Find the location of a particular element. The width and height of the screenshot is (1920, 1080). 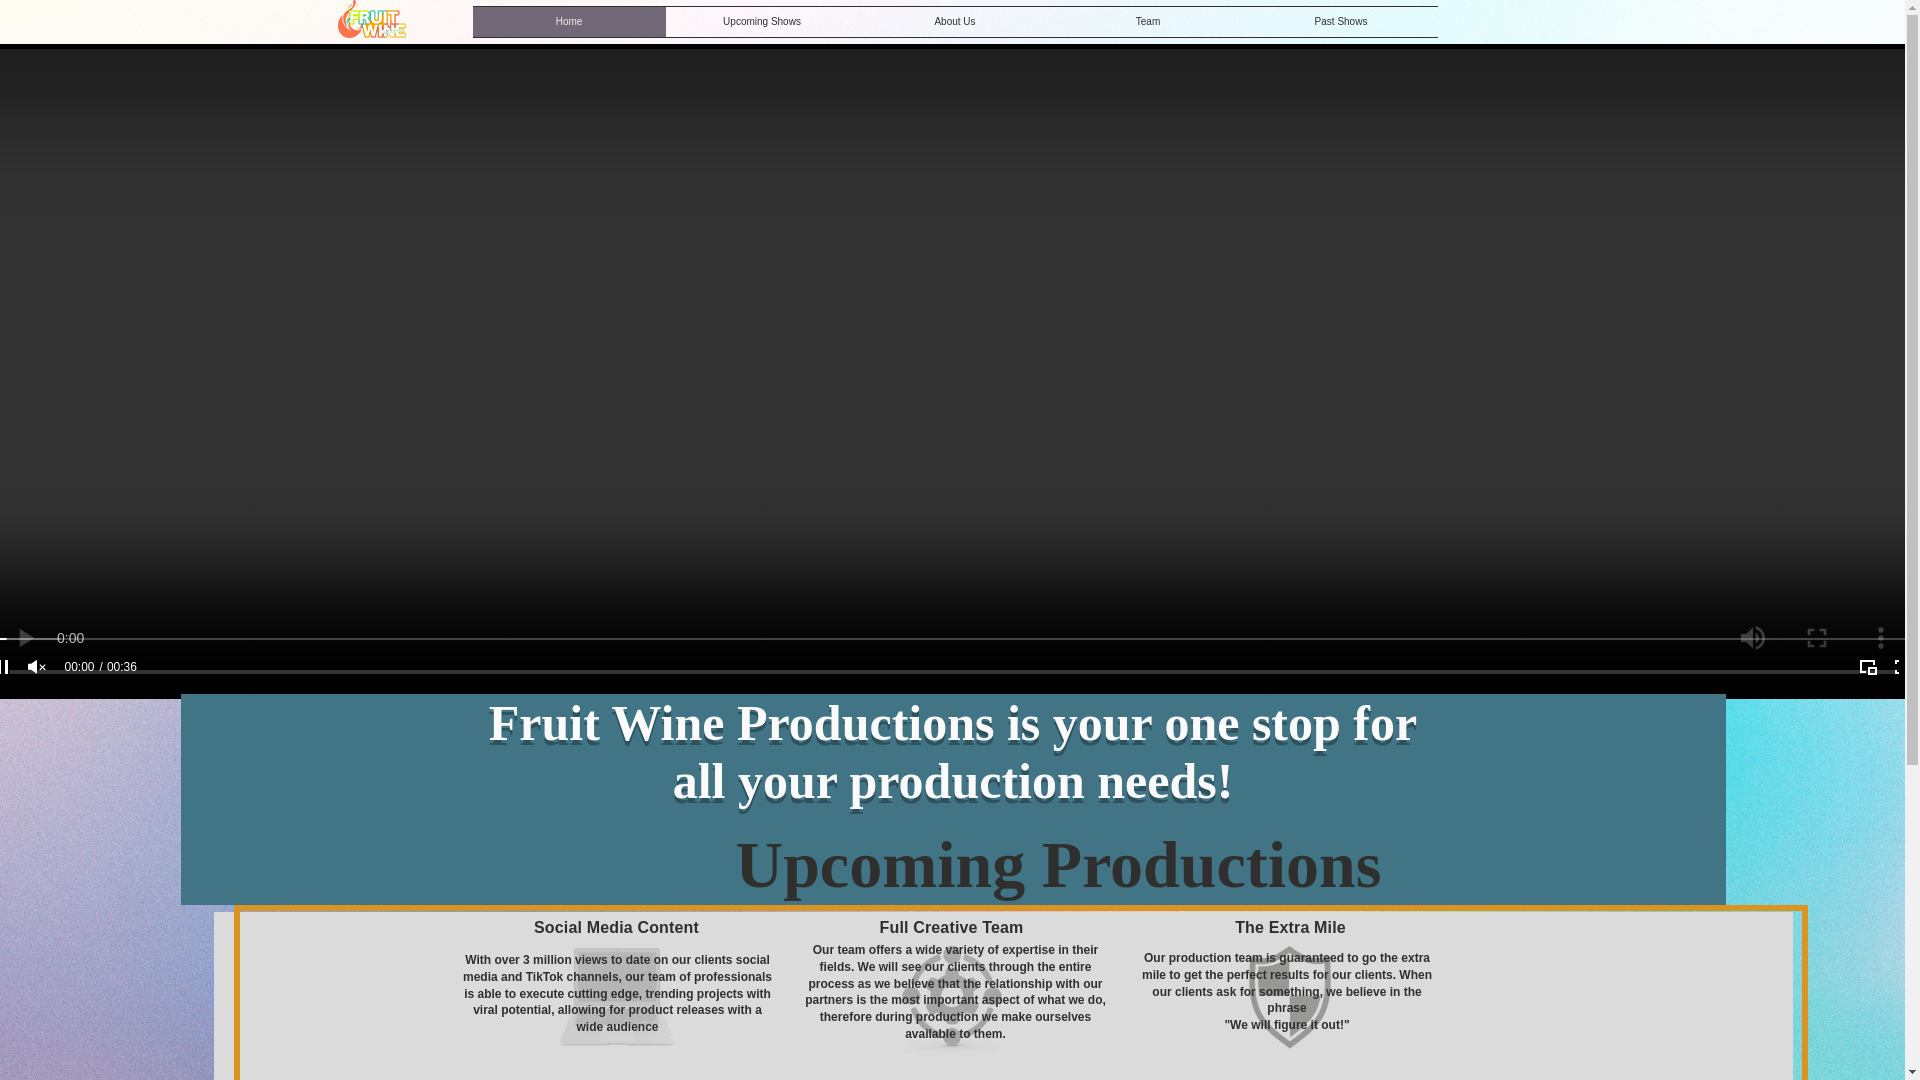

Read More is located at coordinates (949, 1075).